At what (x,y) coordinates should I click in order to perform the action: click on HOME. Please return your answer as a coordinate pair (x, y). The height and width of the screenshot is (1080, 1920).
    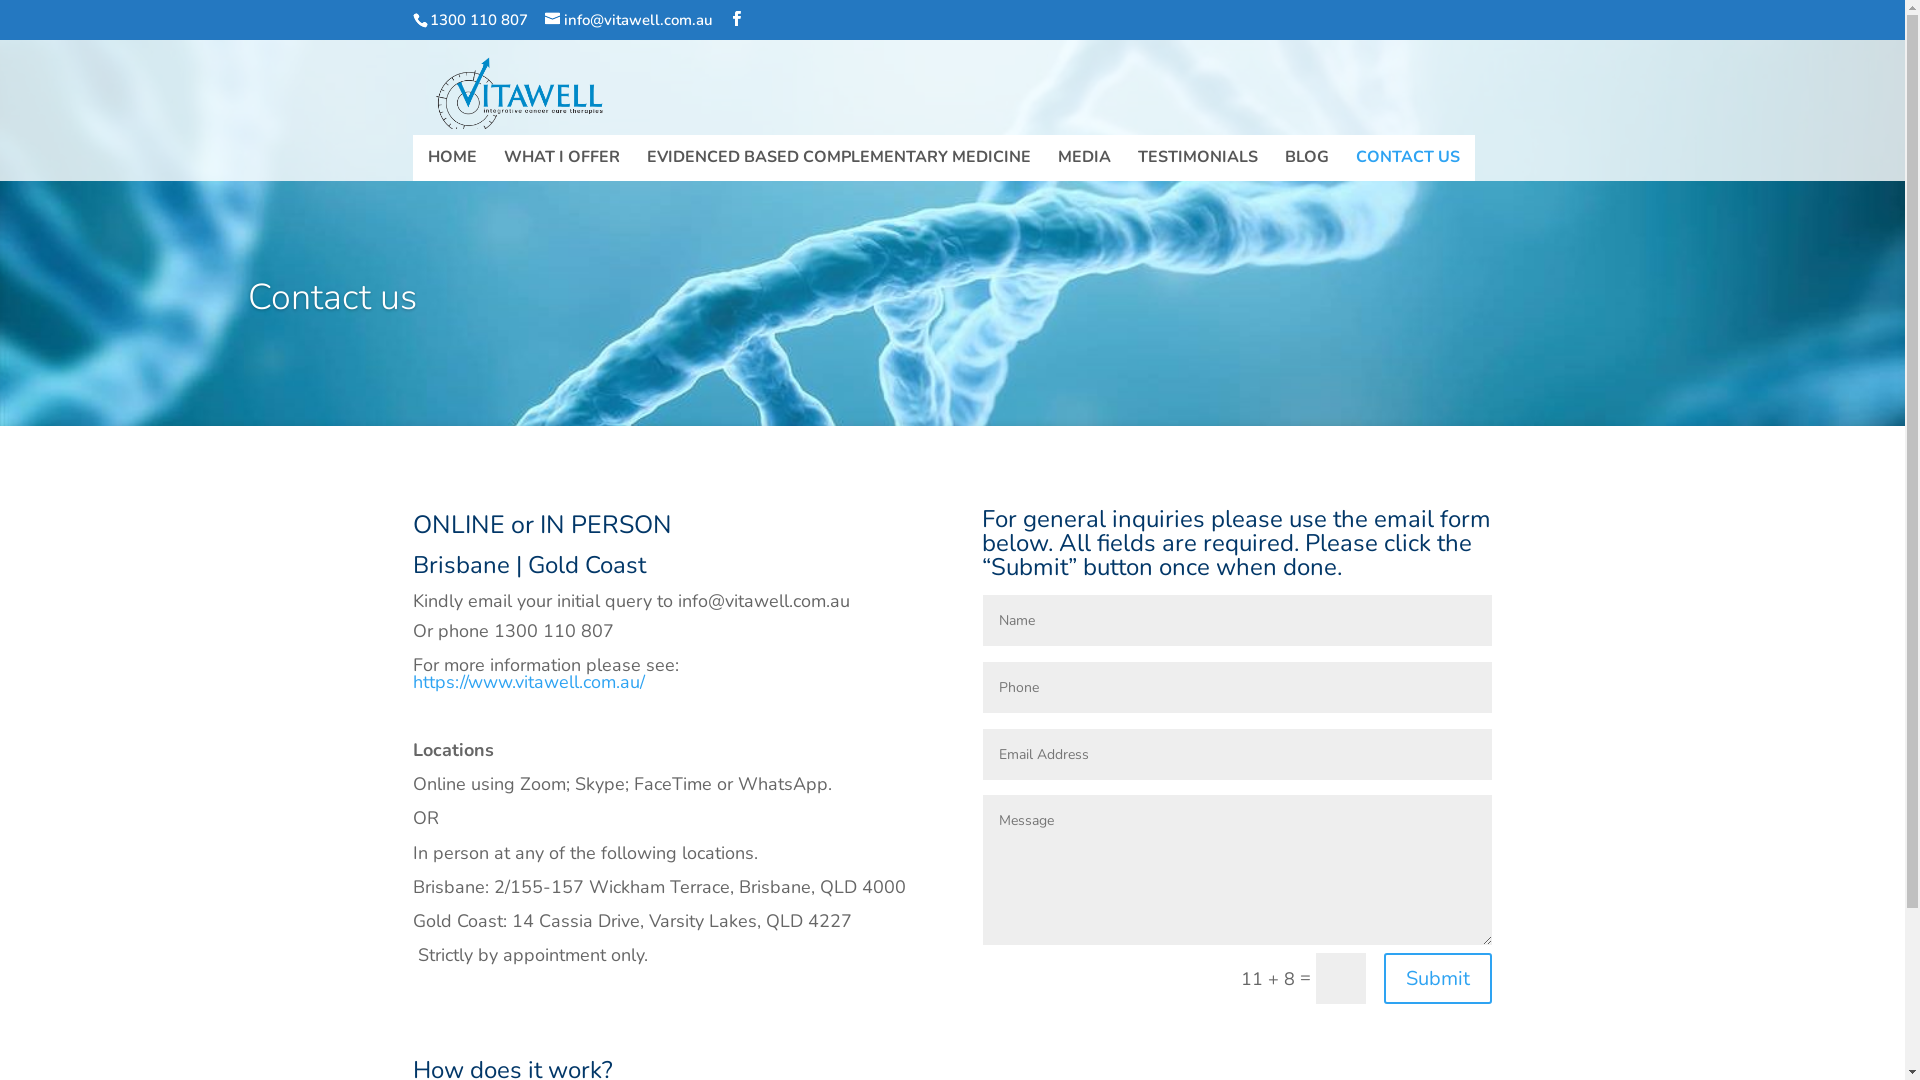
    Looking at the image, I should click on (452, 166).